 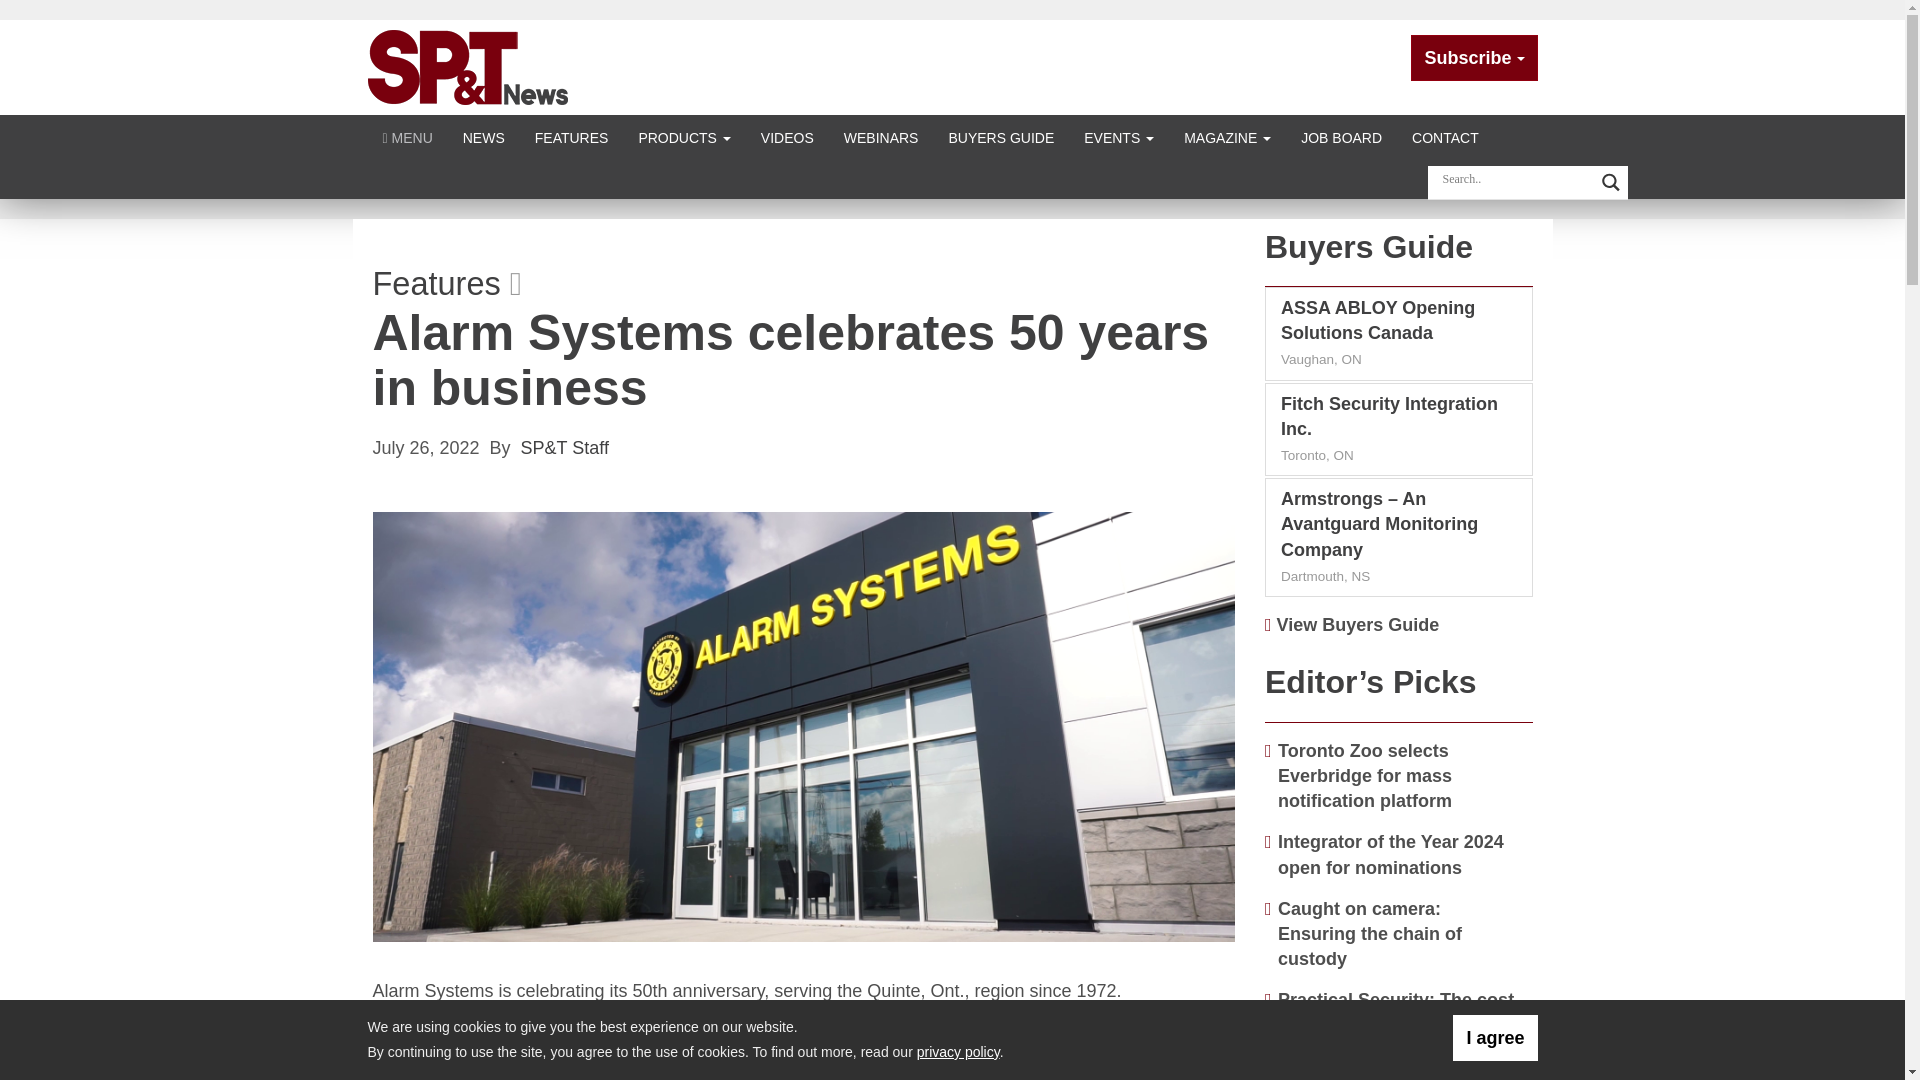 I want to click on FEATURES, so click(x=572, y=136).